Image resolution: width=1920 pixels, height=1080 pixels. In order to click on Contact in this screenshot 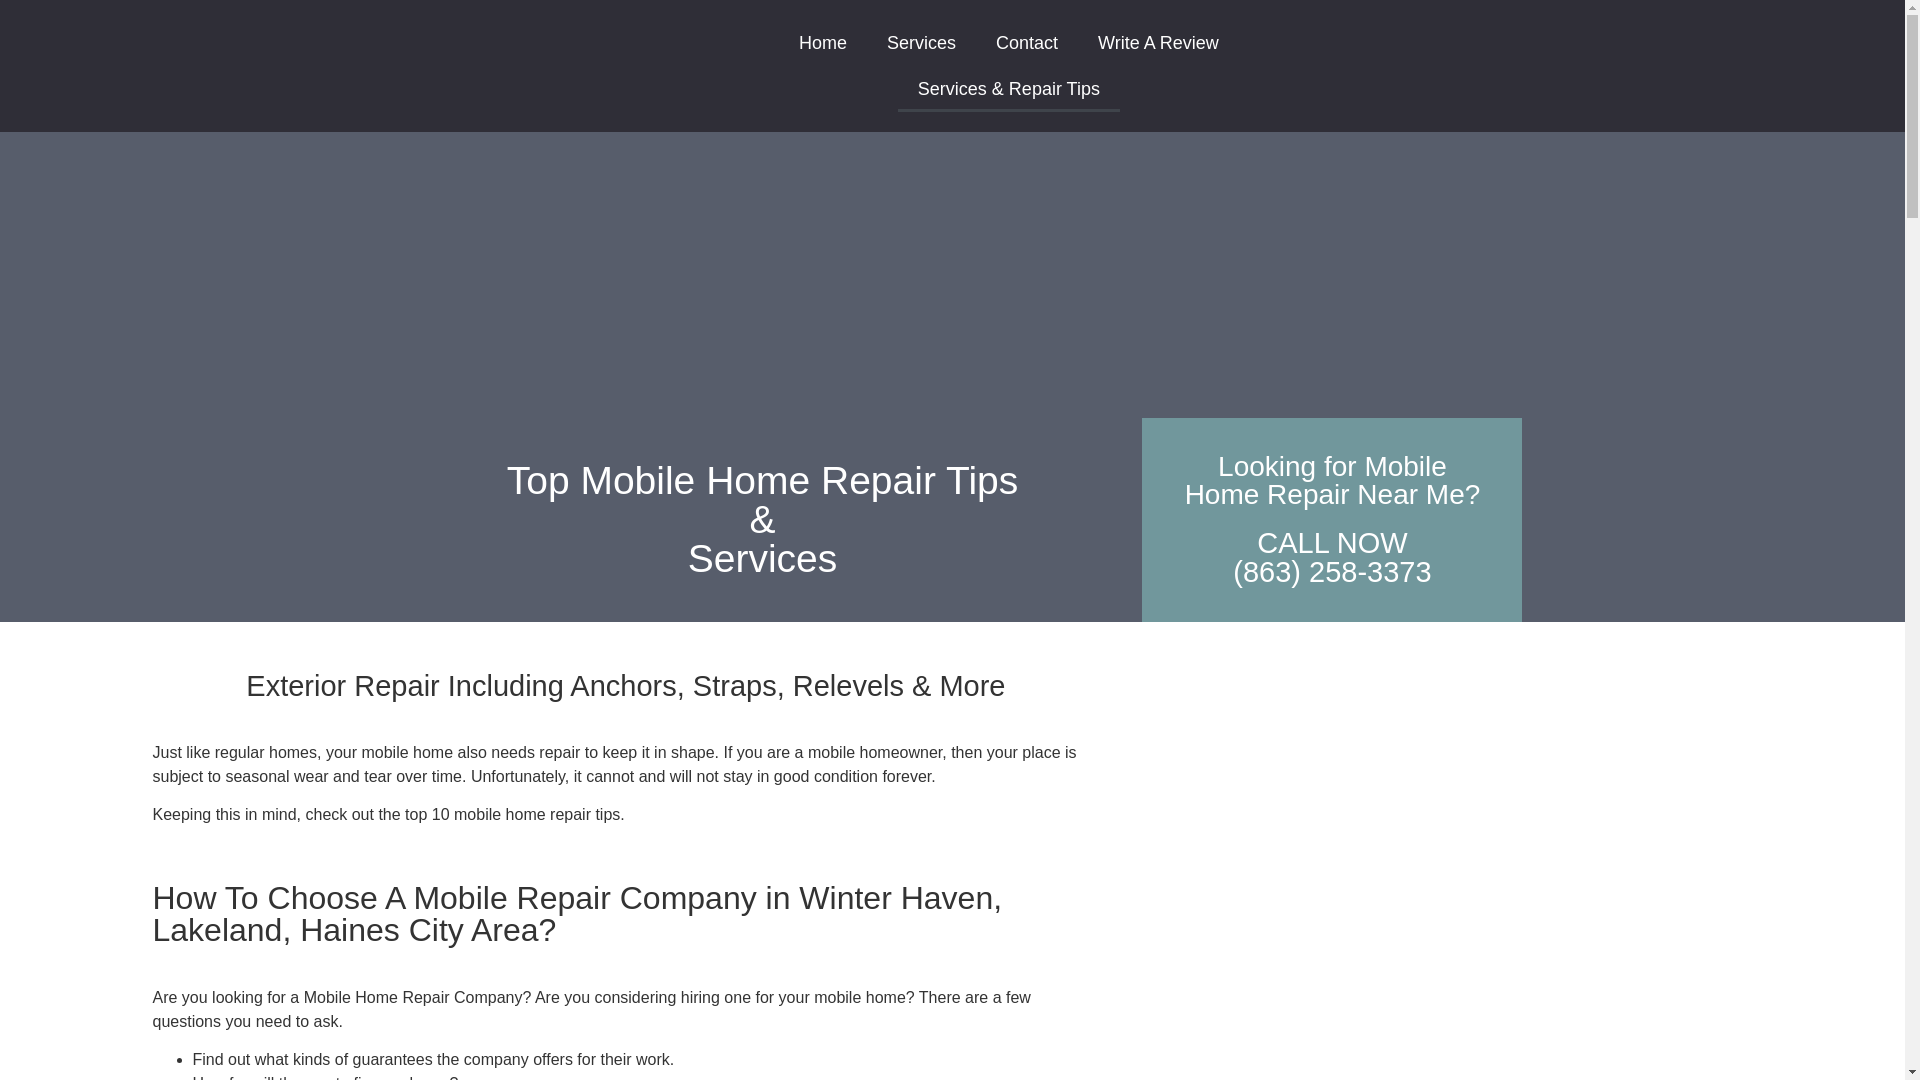, I will do `click(1026, 42)`.